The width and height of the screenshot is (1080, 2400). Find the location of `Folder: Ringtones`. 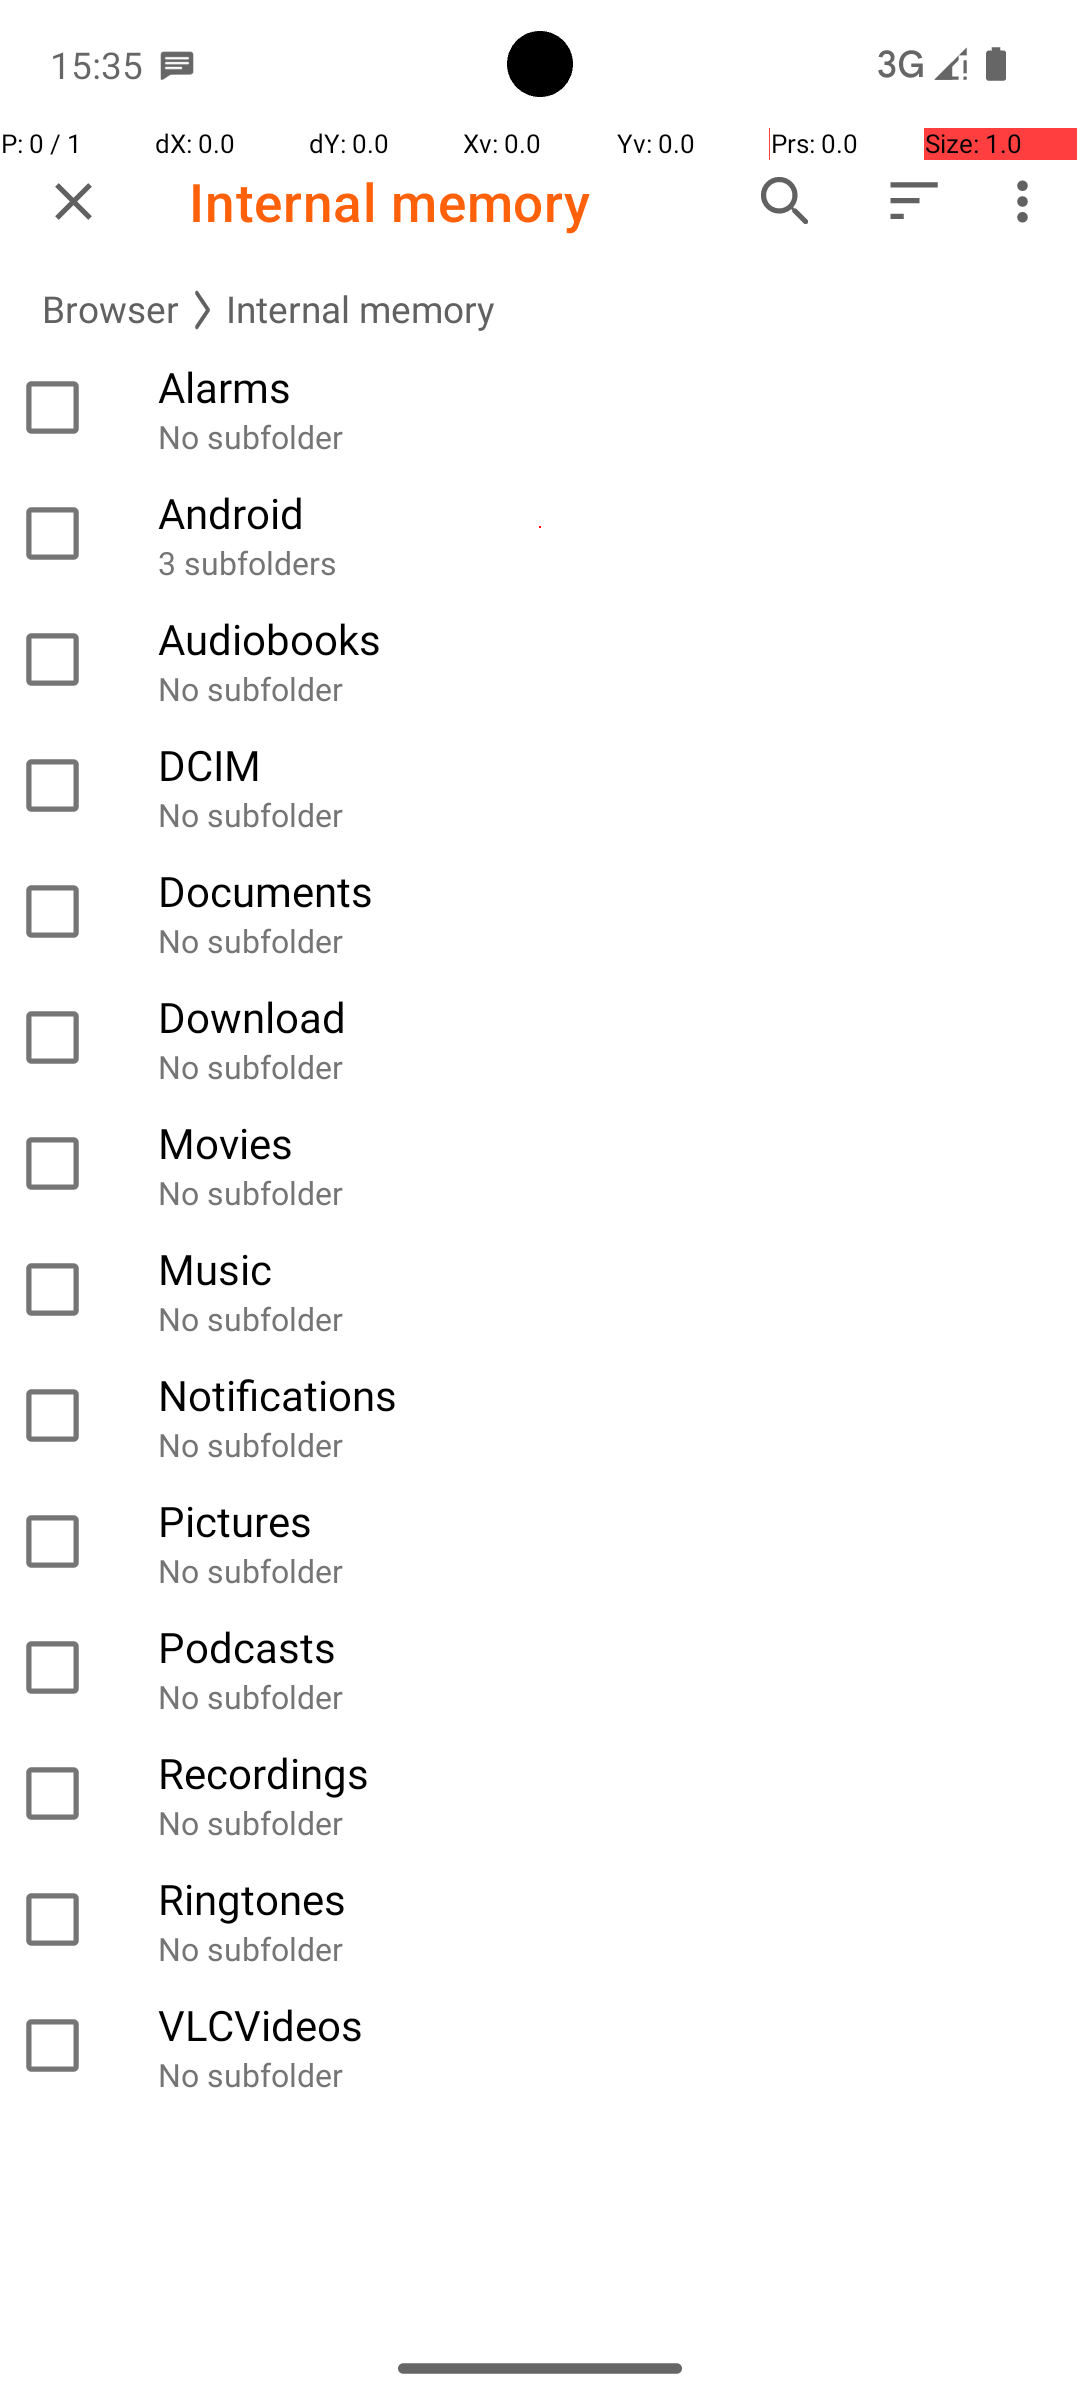

Folder: Ringtones is located at coordinates (540, 1920).